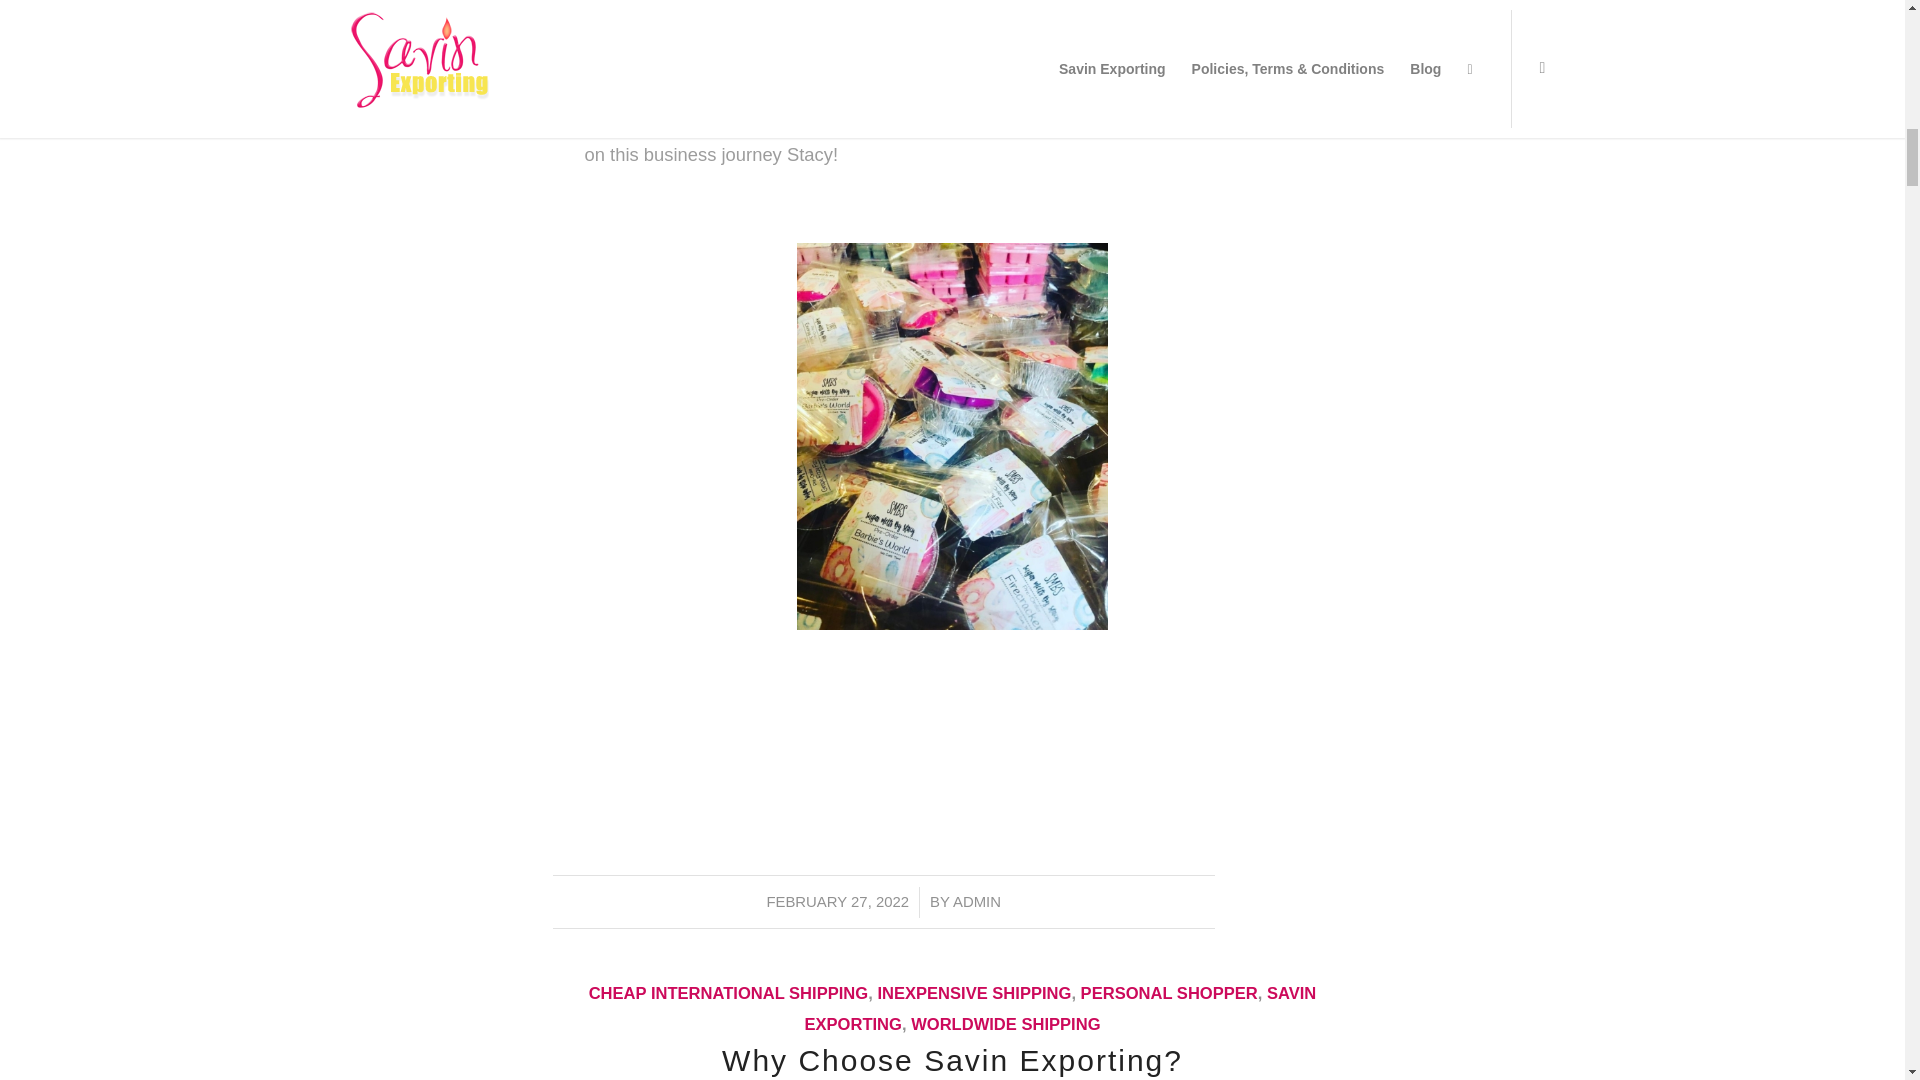 The image size is (1920, 1080). What do you see at coordinates (952, 1060) in the screenshot?
I see `Permanent Link: Why Choose Savin Exporting?` at bounding box center [952, 1060].